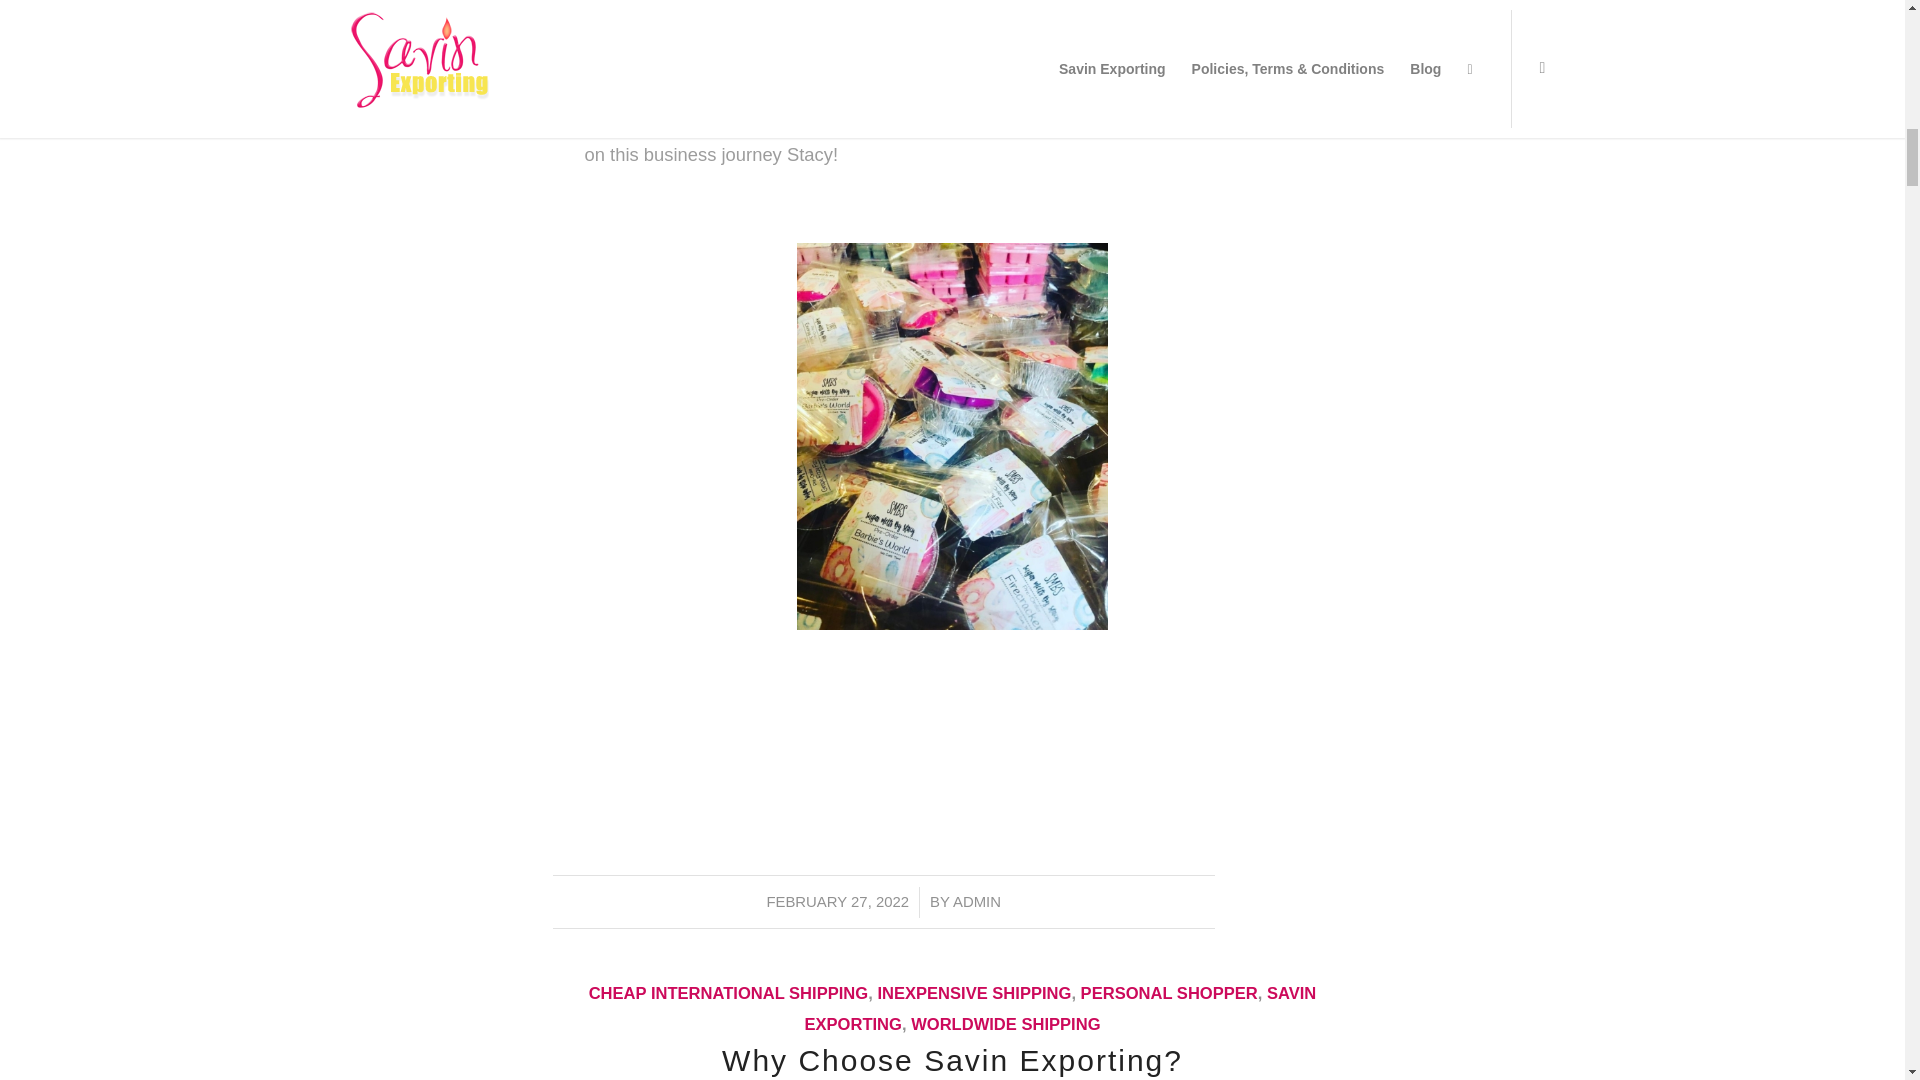 The image size is (1920, 1080). What do you see at coordinates (952, 1060) in the screenshot?
I see `Permanent Link: Why Choose Savin Exporting?` at bounding box center [952, 1060].